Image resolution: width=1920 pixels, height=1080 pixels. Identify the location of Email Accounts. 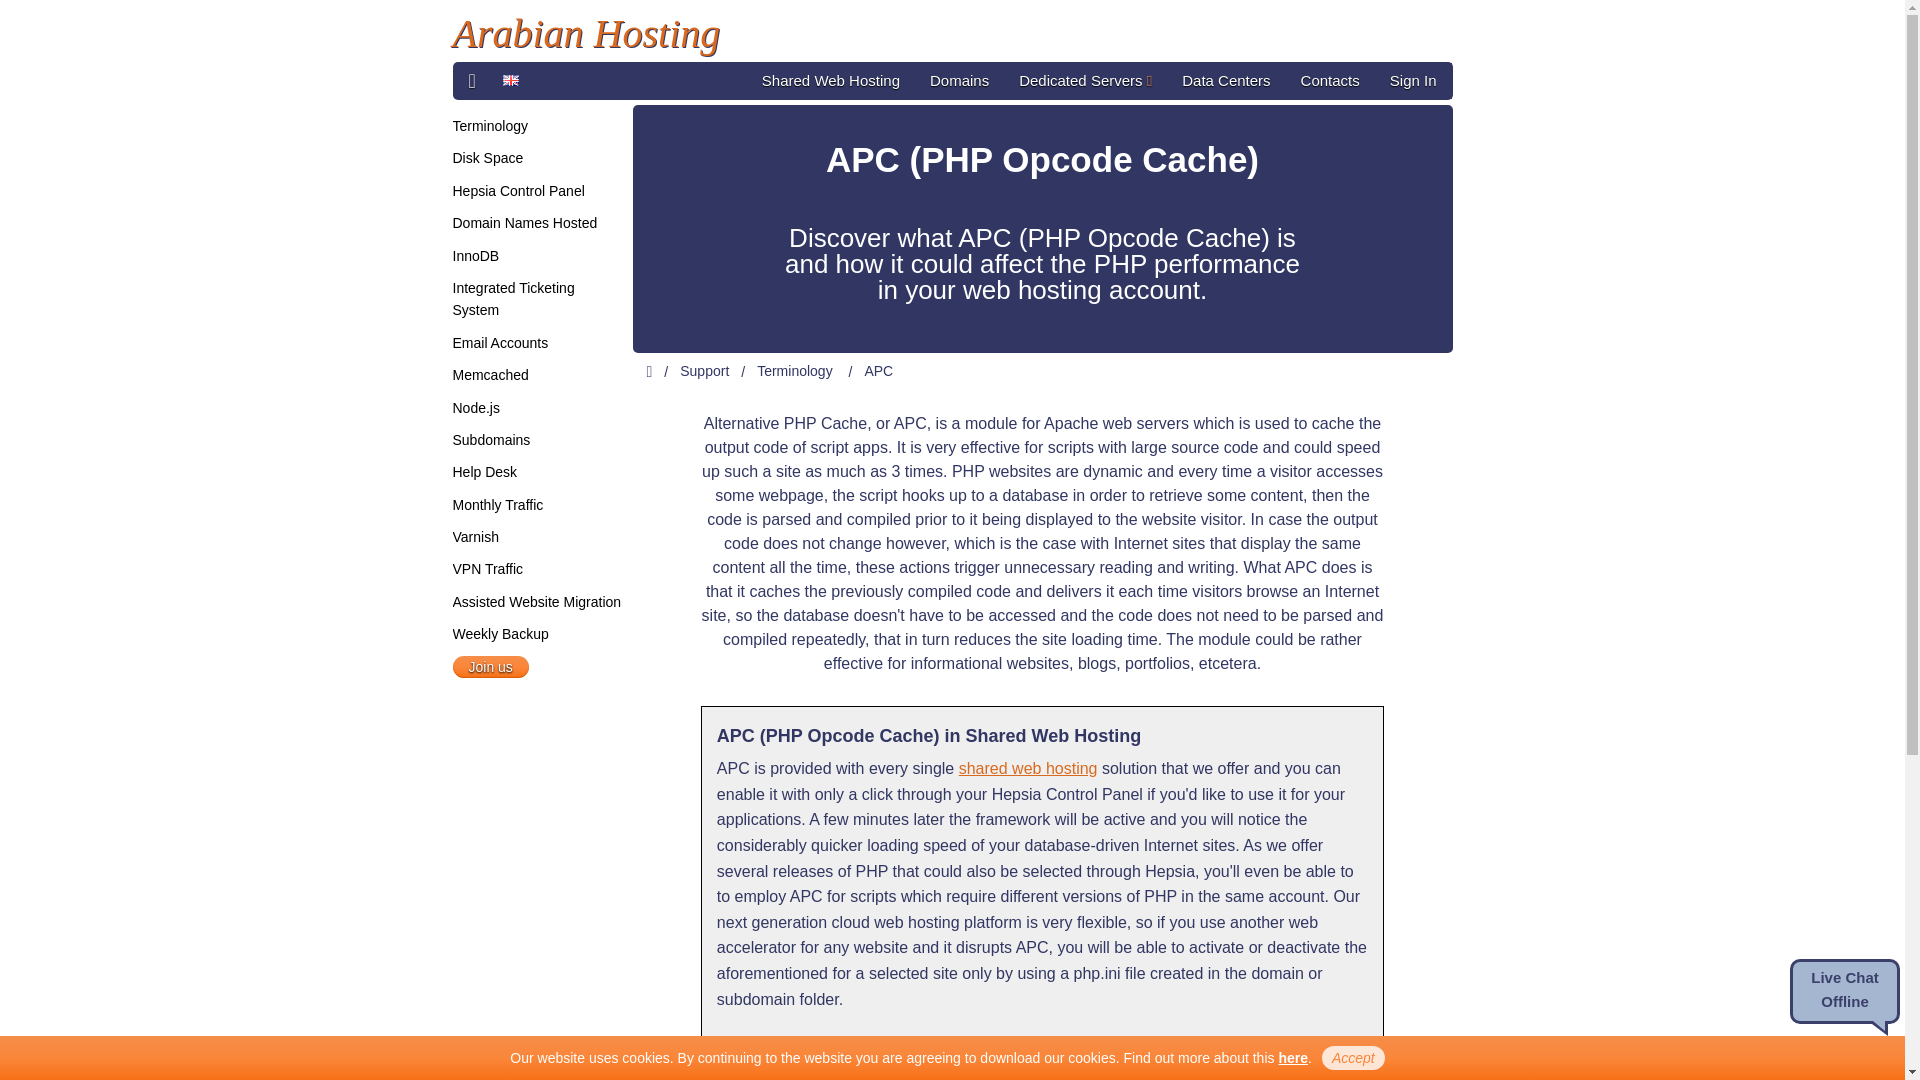
(499, 342).